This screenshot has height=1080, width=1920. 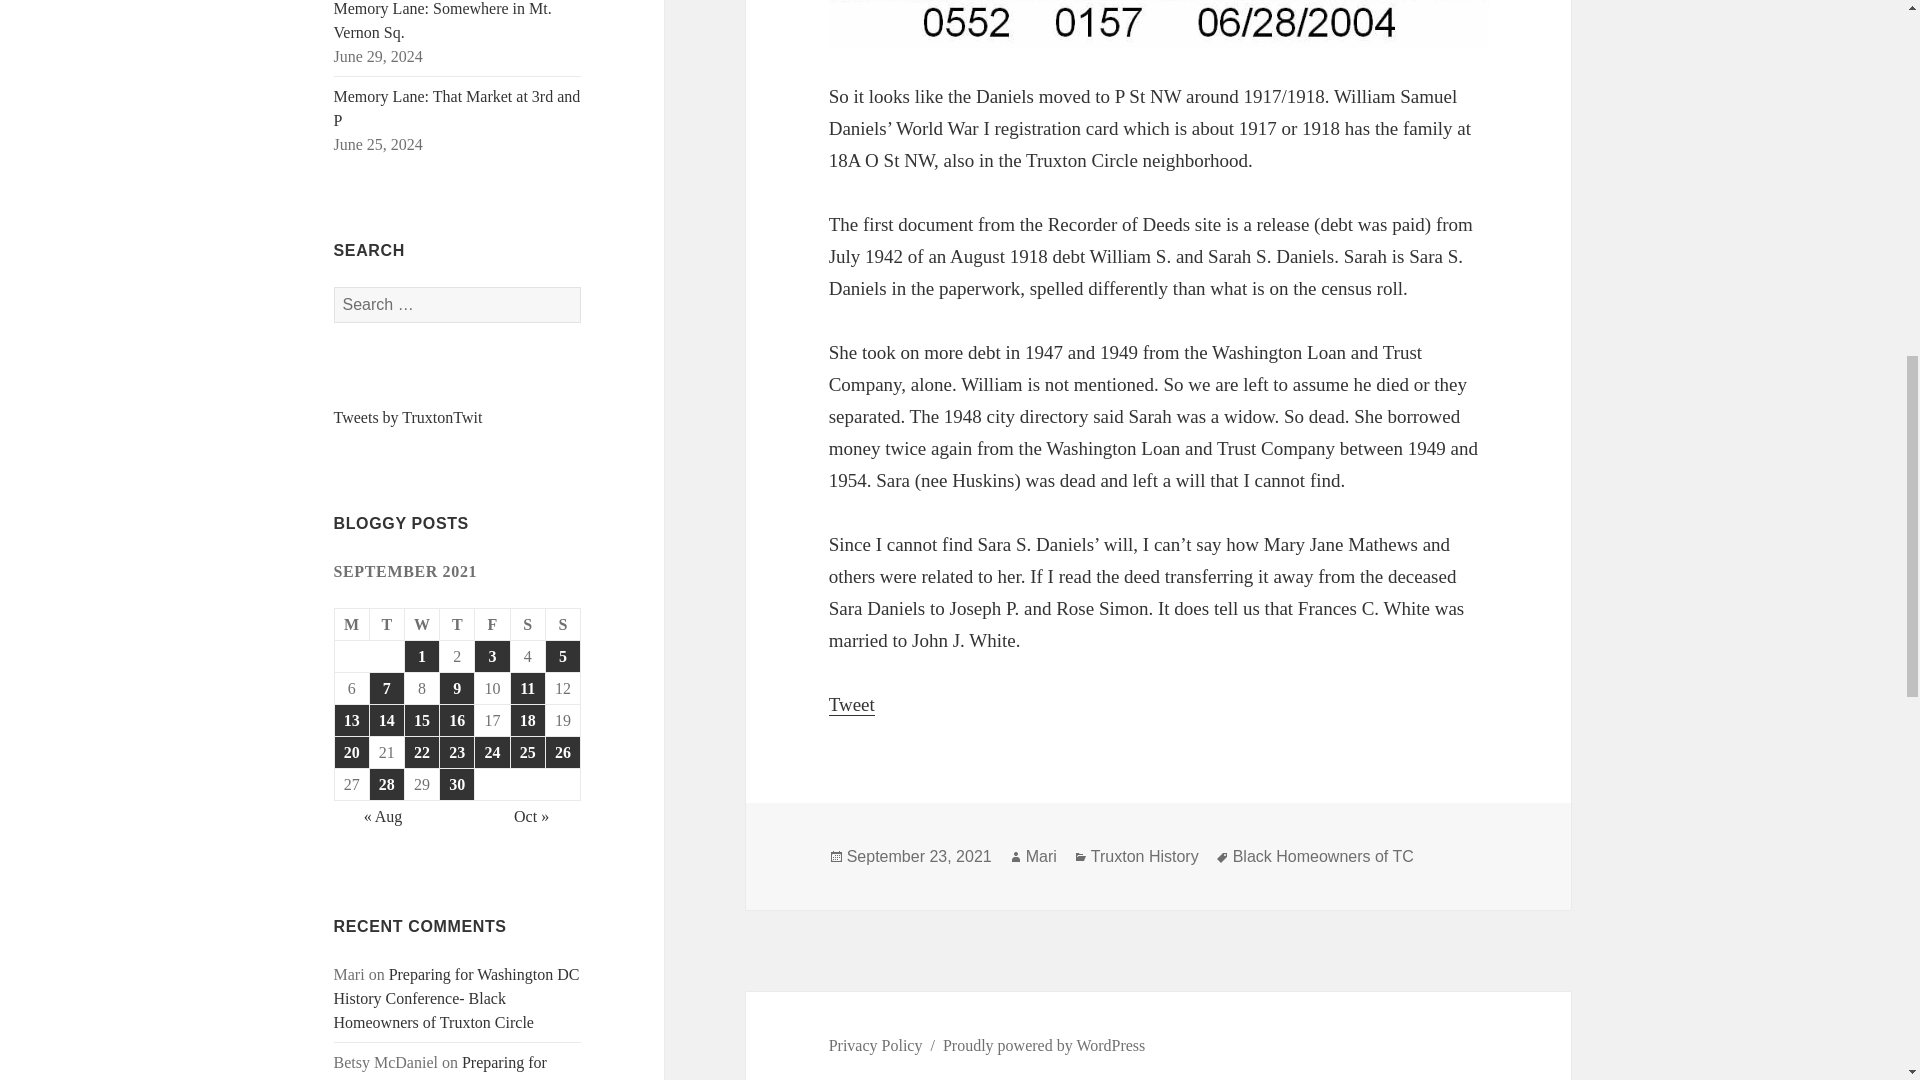 I want to click on Tweets by TruxtonTwit, so click(x=408, y=417).